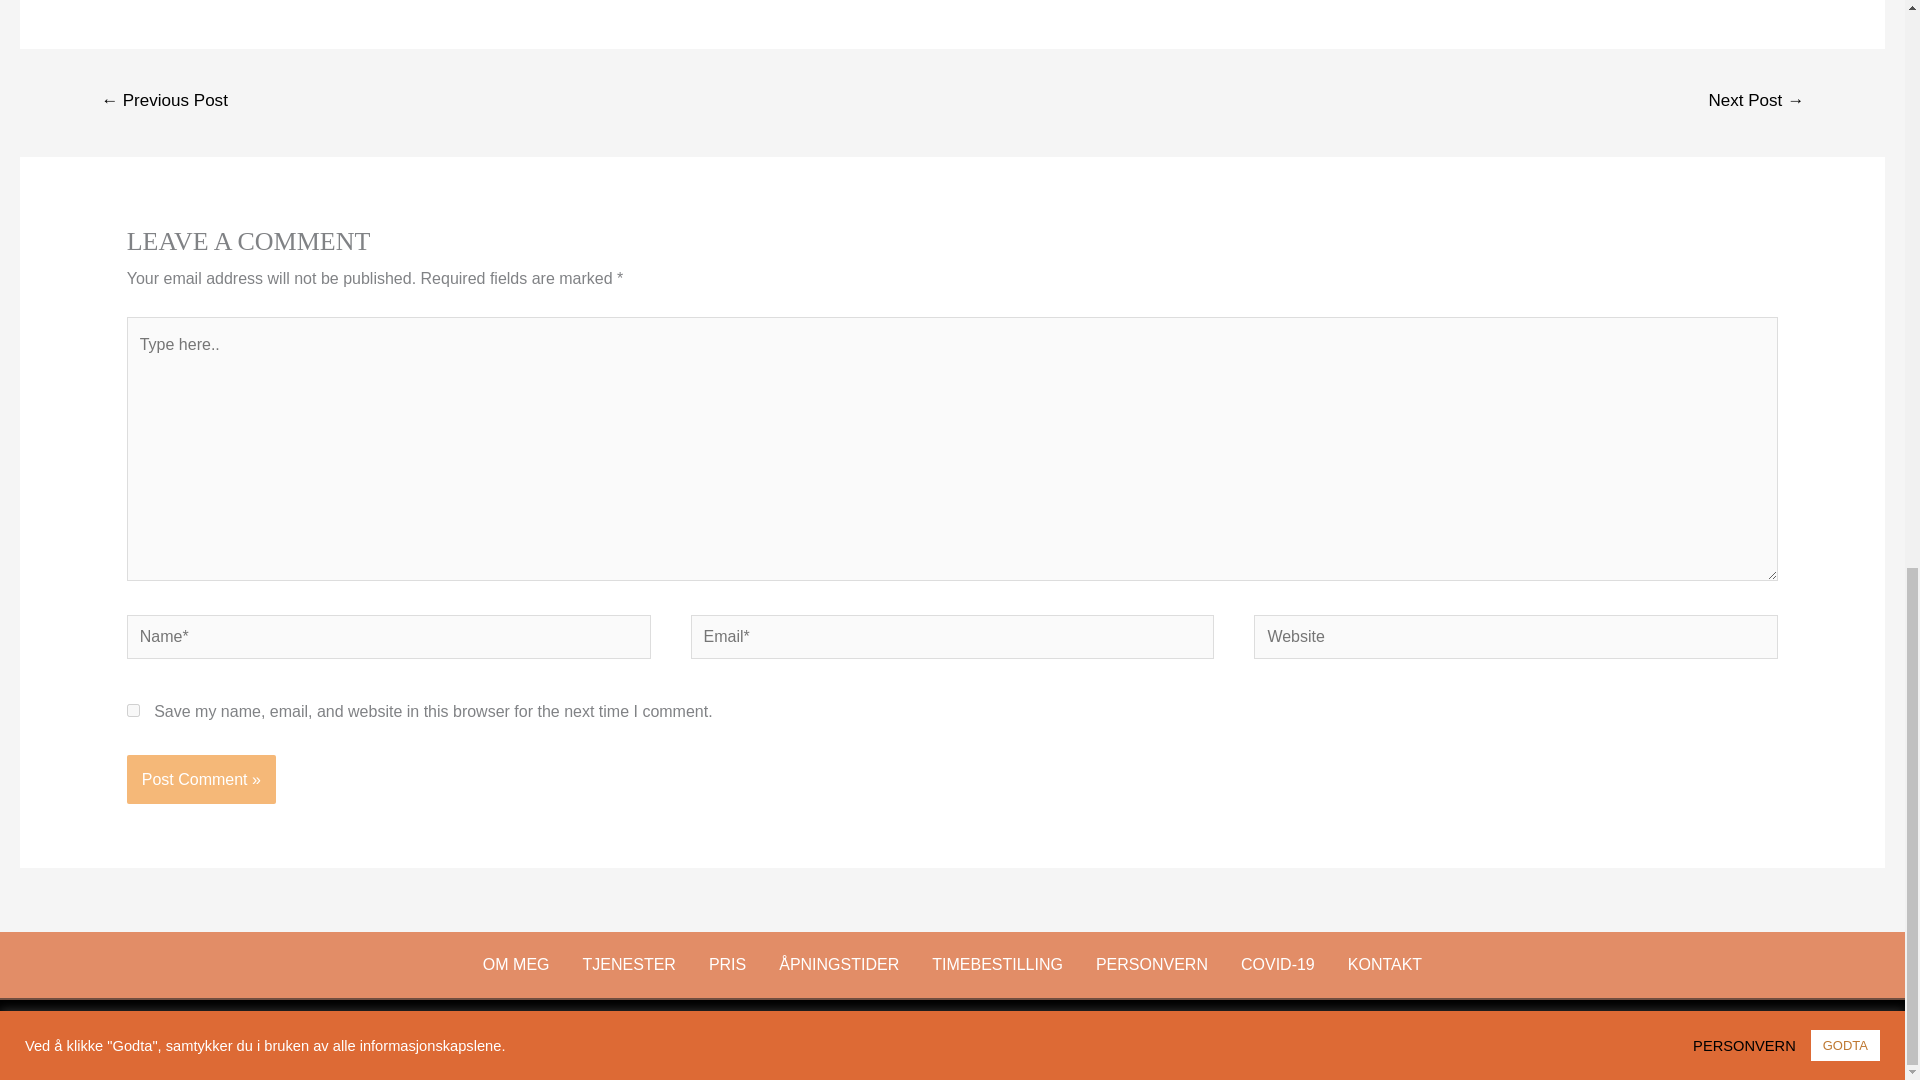  Describe the element at coordinates (133, 710) in the screenshot. I see `yes` at that location.